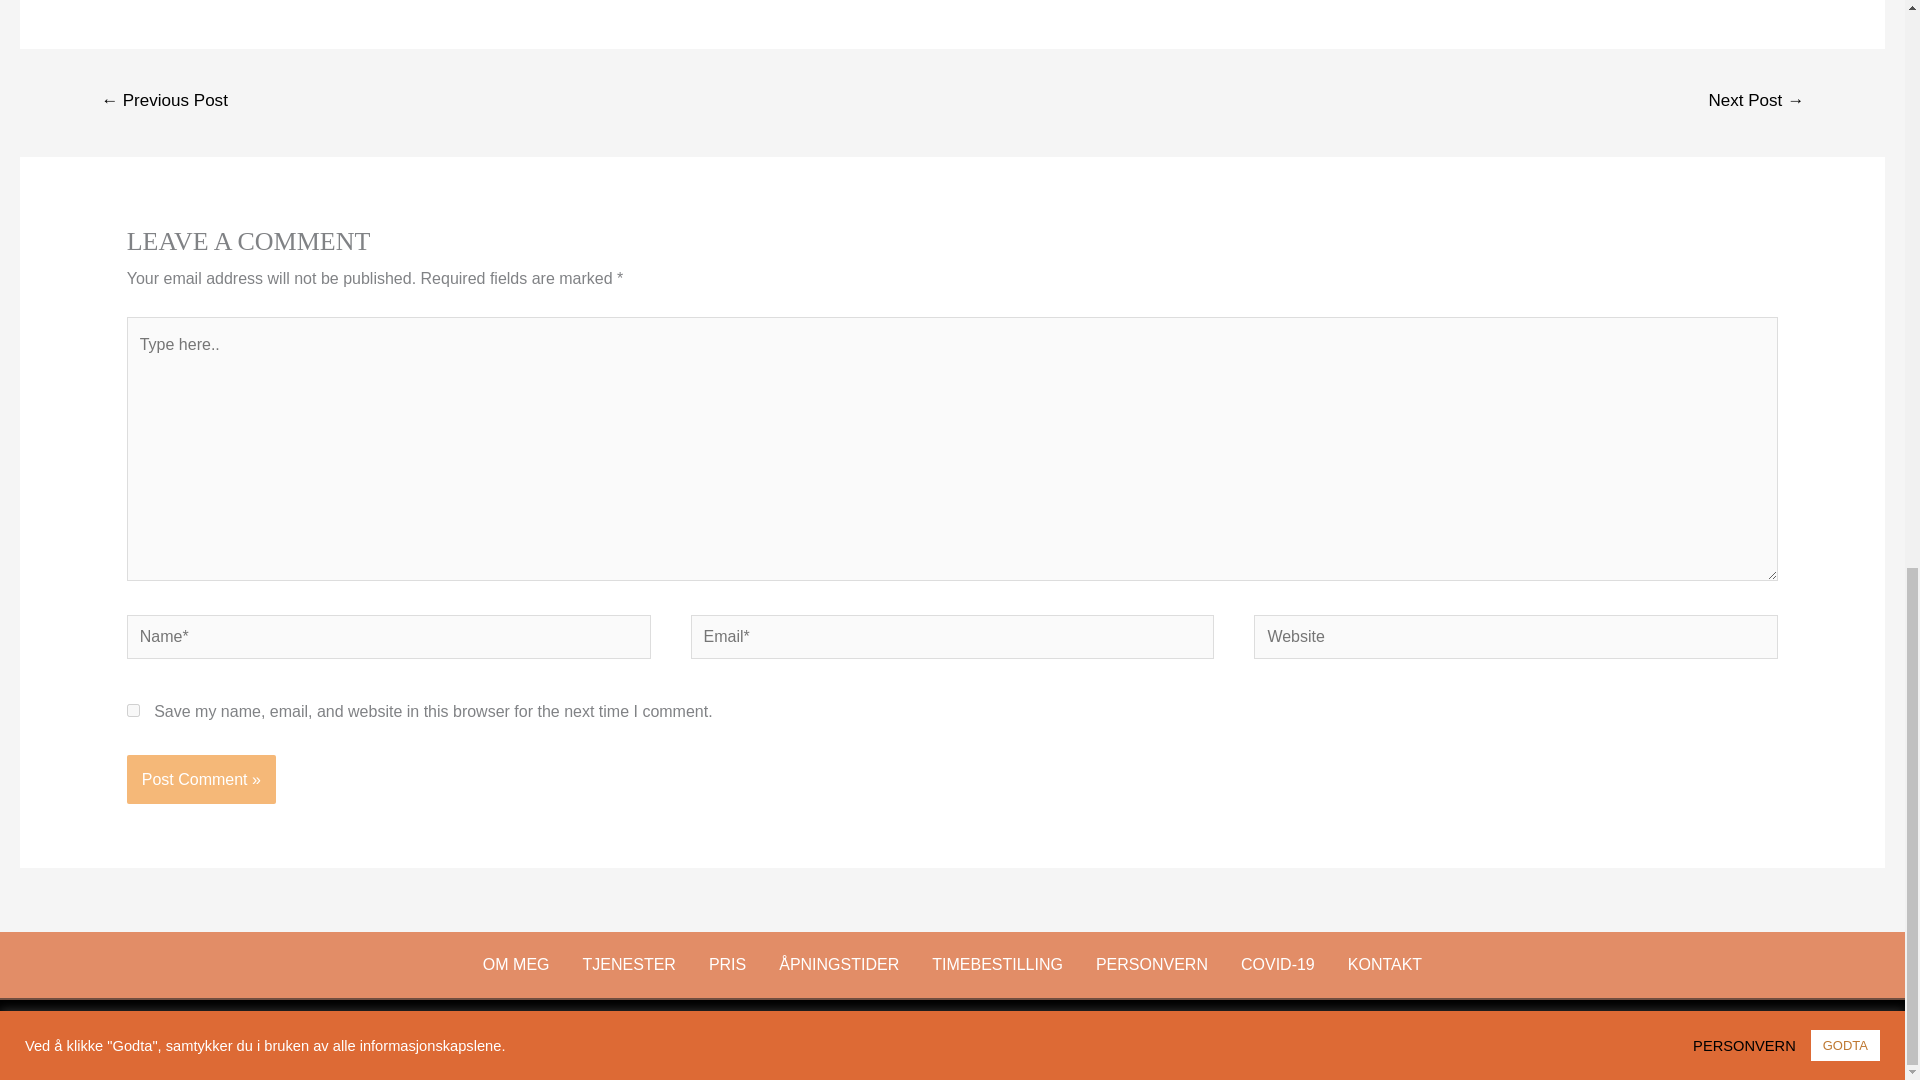  Describe the element at coordinates (133, 710) in the screenshot. I see `yes` at that location.